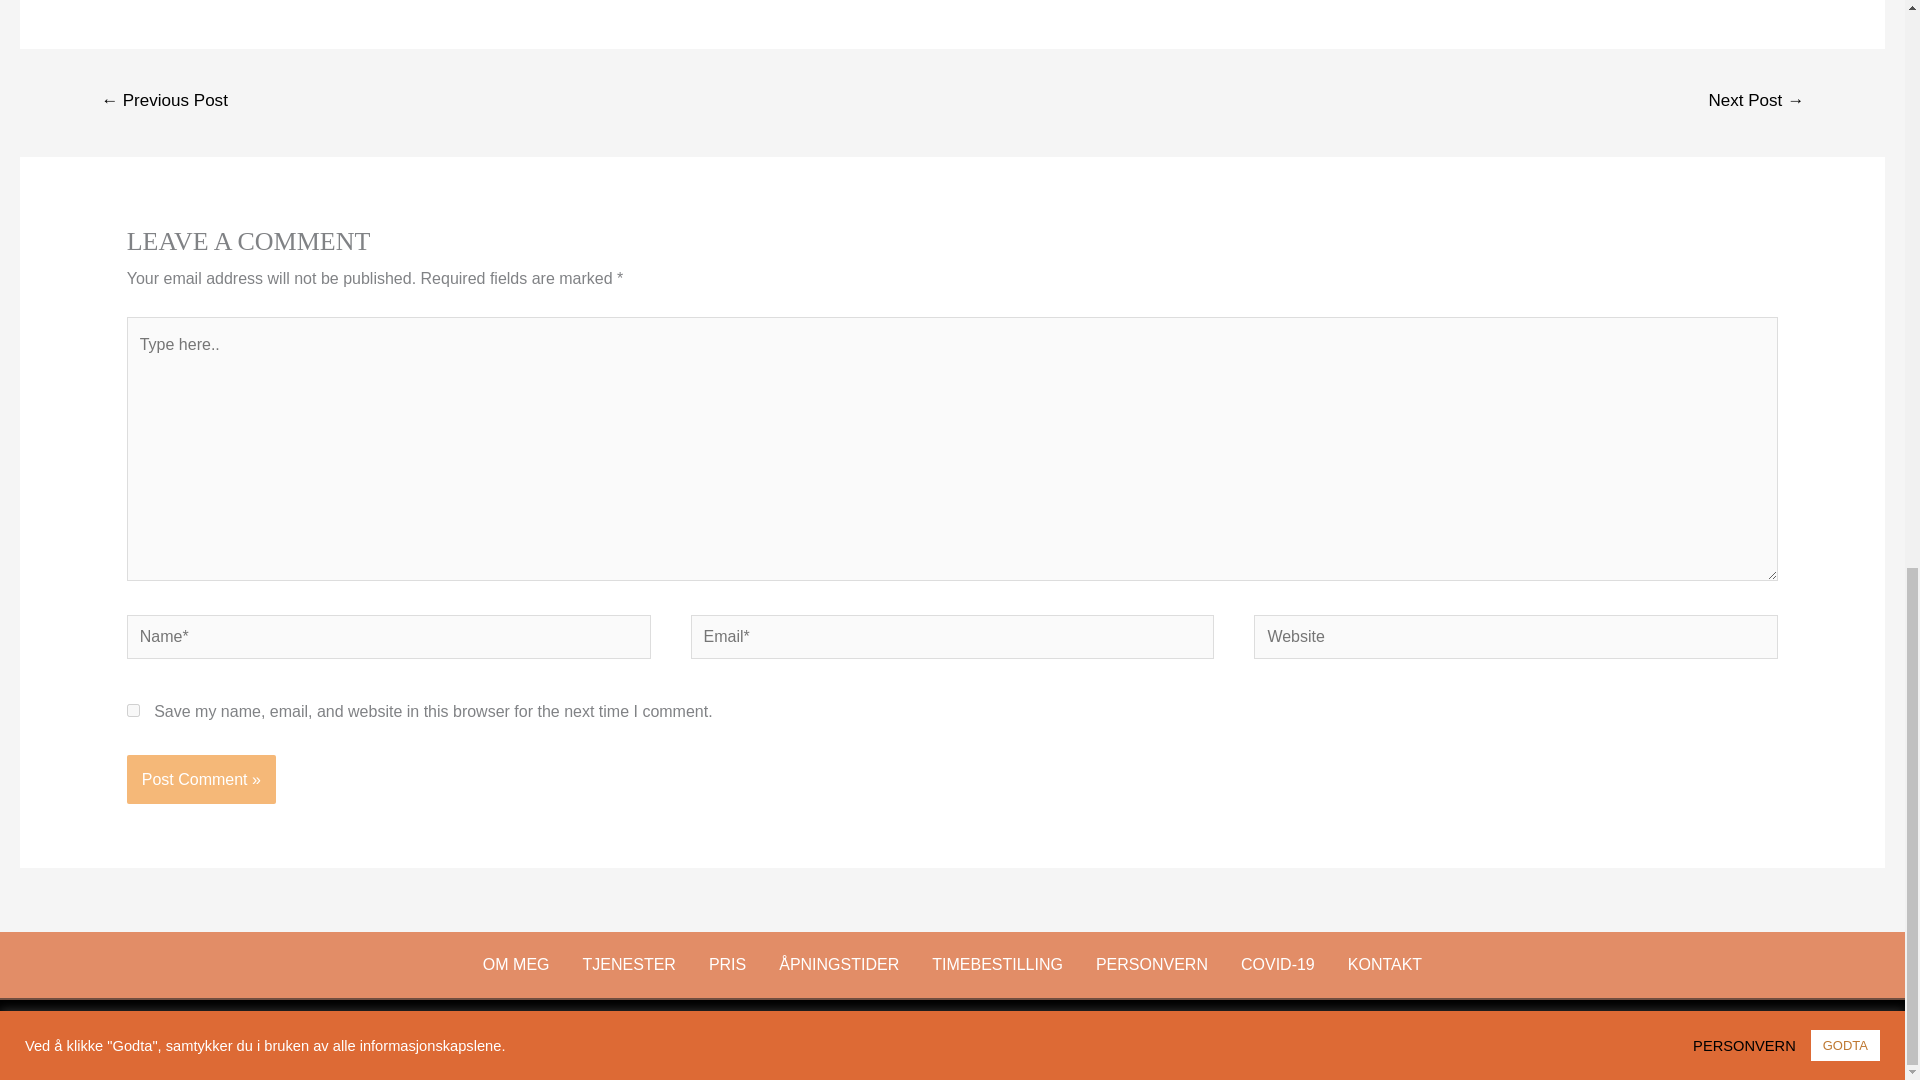  Describe the element at coordinates (133, 710) in the screenshot. I see `yes` at that location.